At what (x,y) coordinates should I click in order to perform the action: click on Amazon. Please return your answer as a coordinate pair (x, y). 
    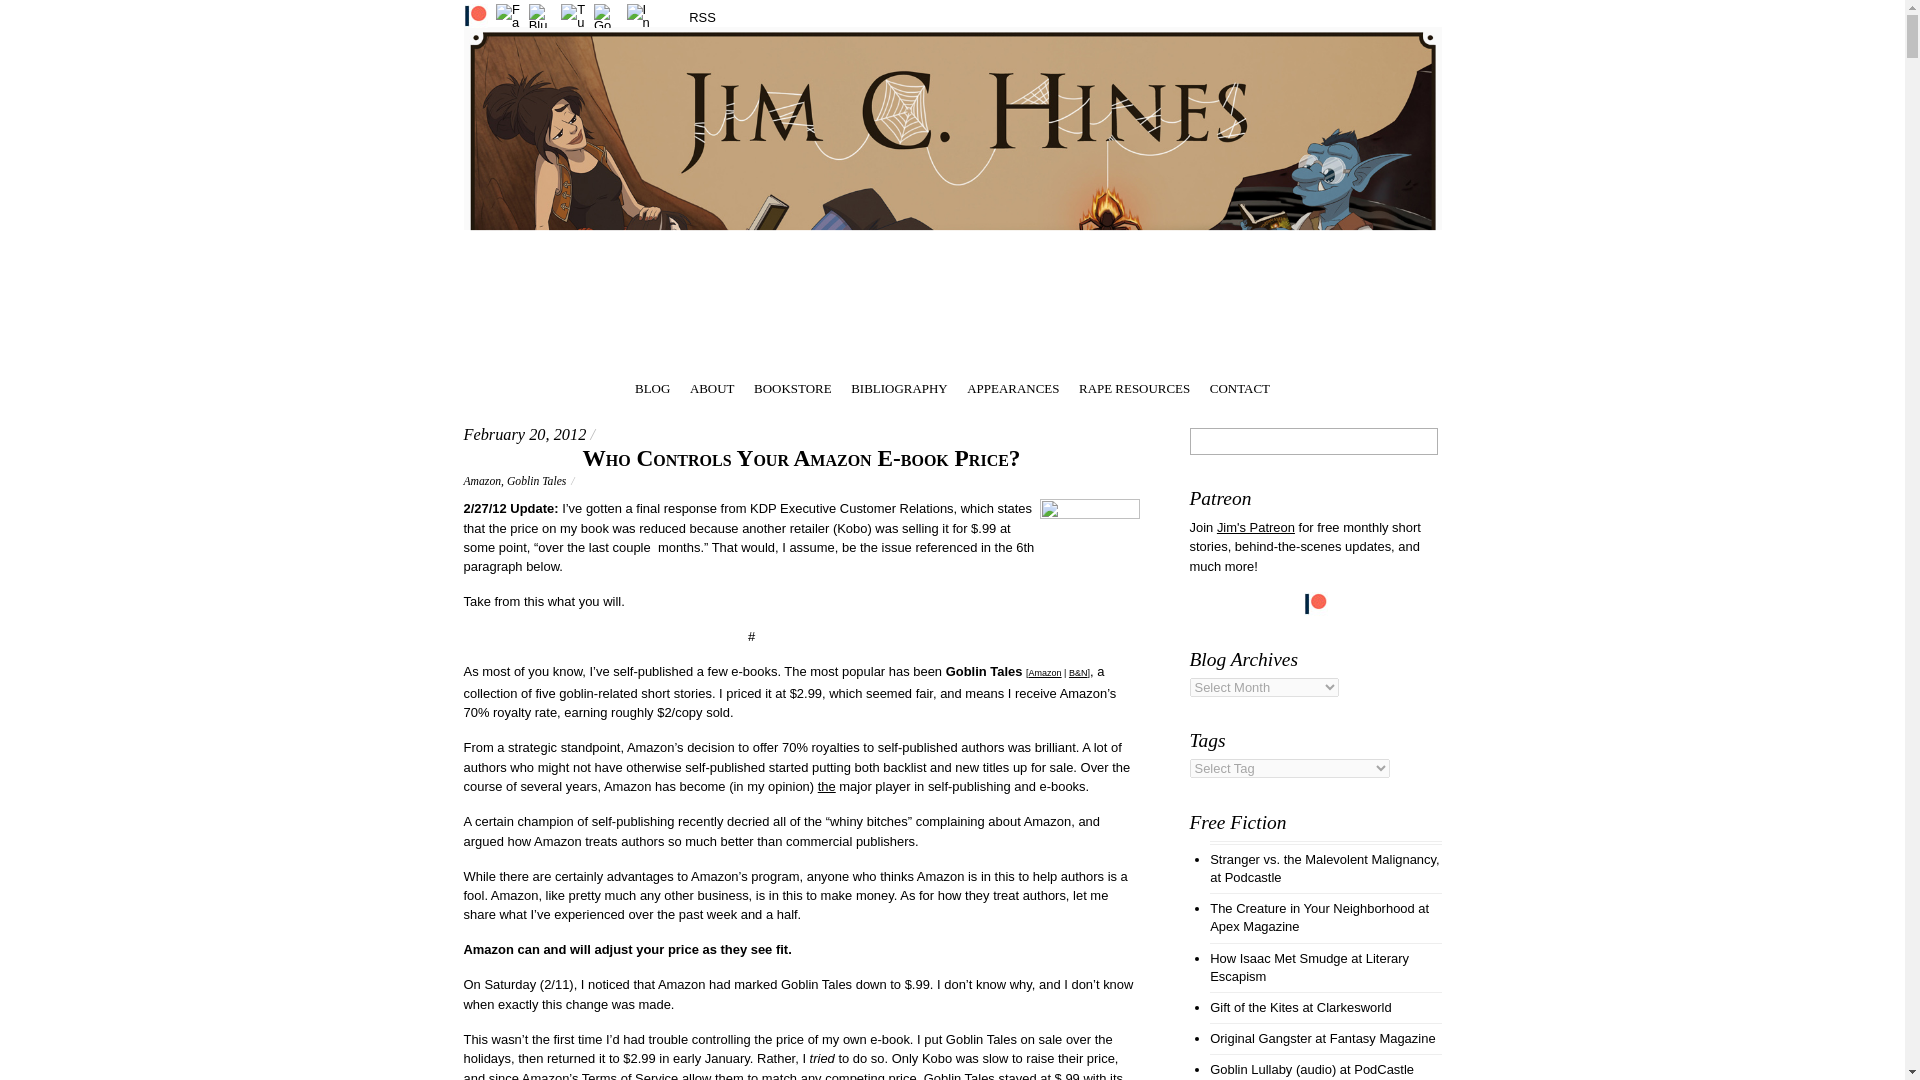
    Looking at the image, I should click on (482, 482).